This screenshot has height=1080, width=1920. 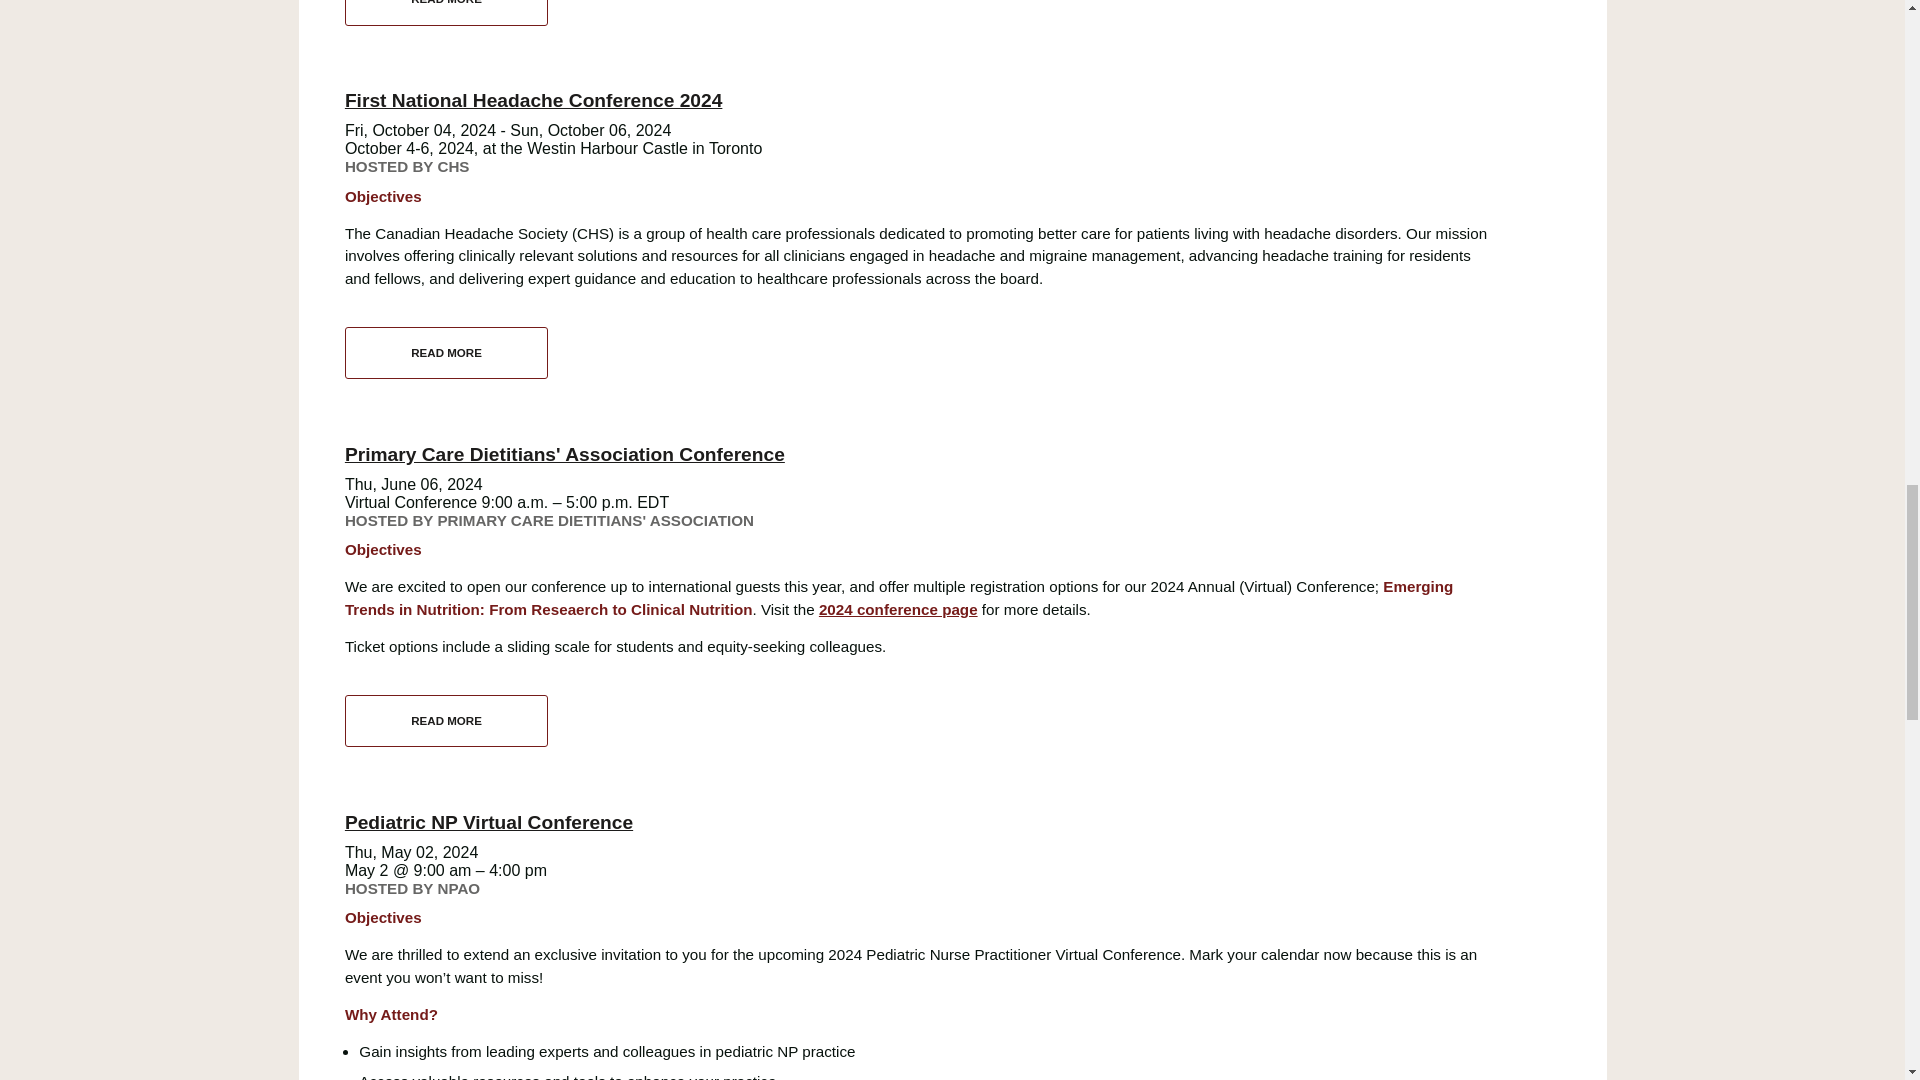 I want to click on Primary Care Dietitians' Association Conference, so click(x=446, y=721).